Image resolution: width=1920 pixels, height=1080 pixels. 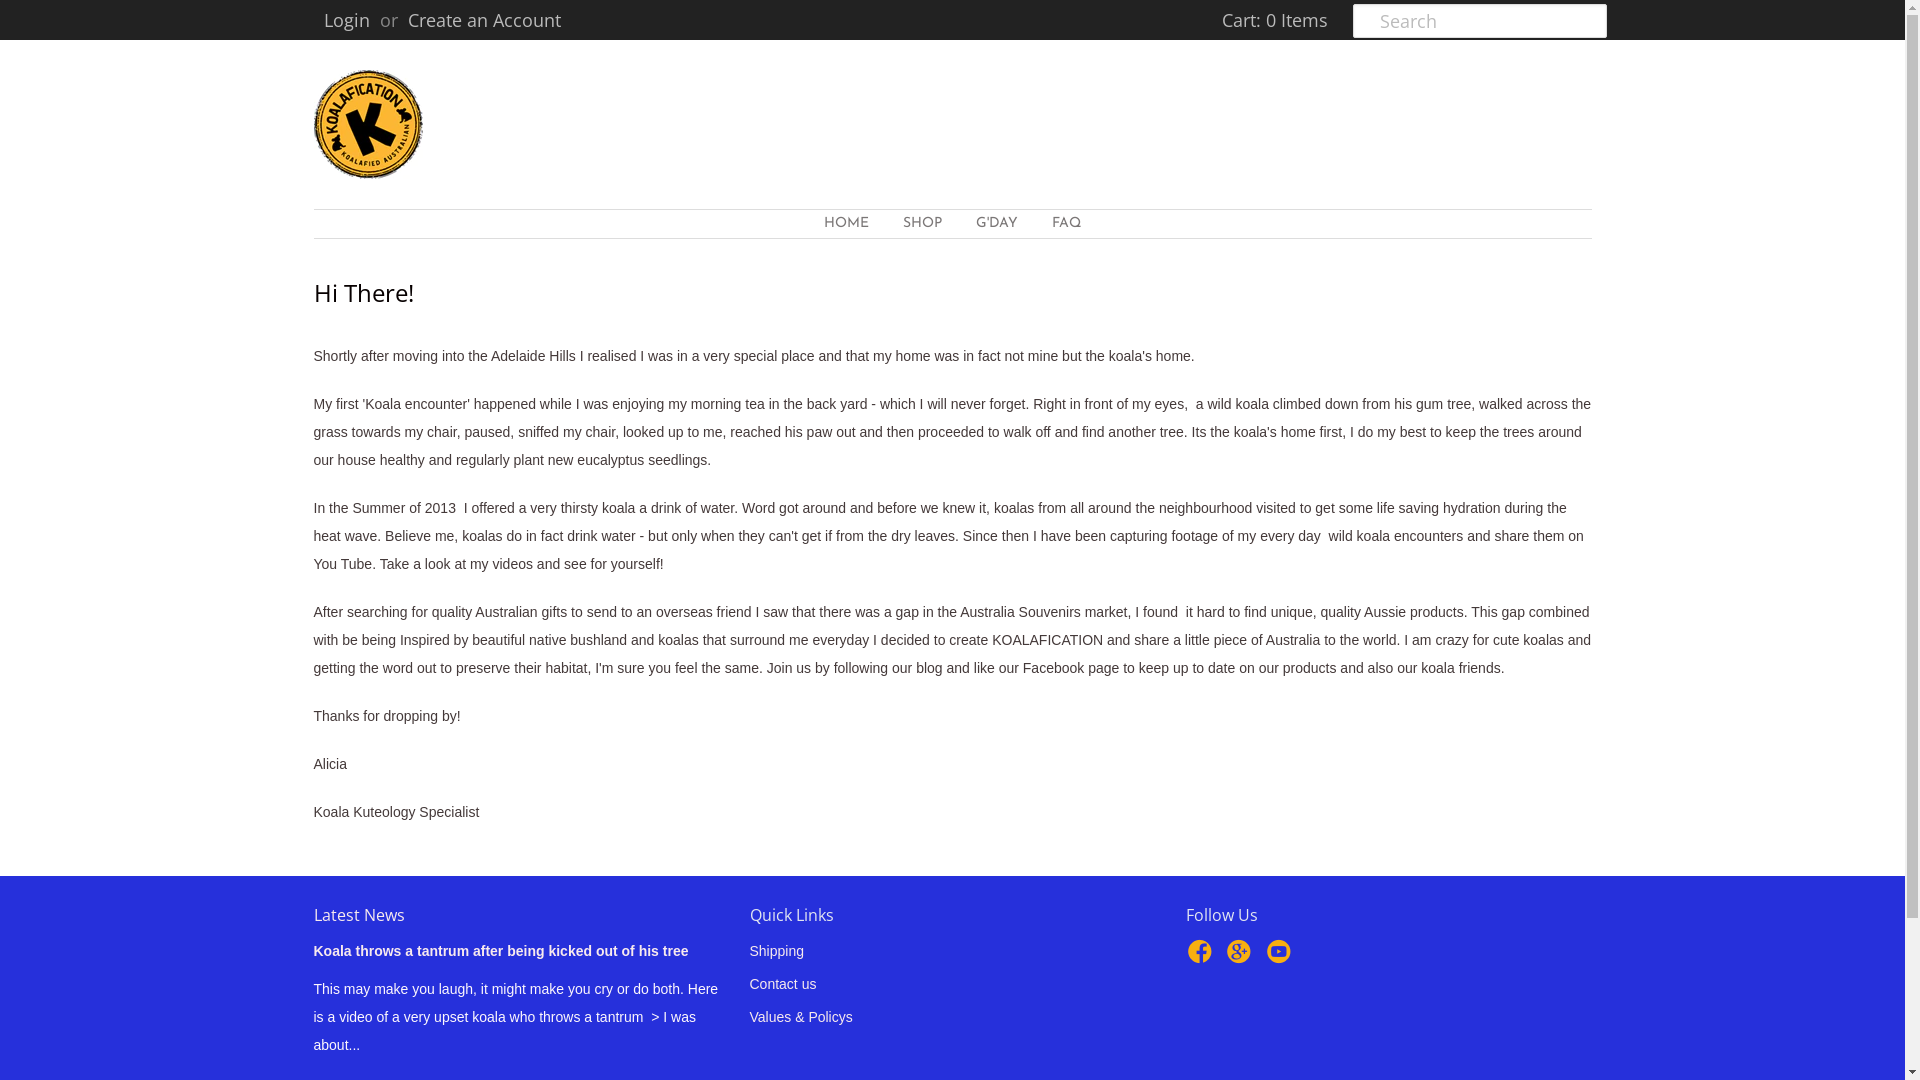 I want to click on Follow us on Google+!, so click(x=1242, y=958).